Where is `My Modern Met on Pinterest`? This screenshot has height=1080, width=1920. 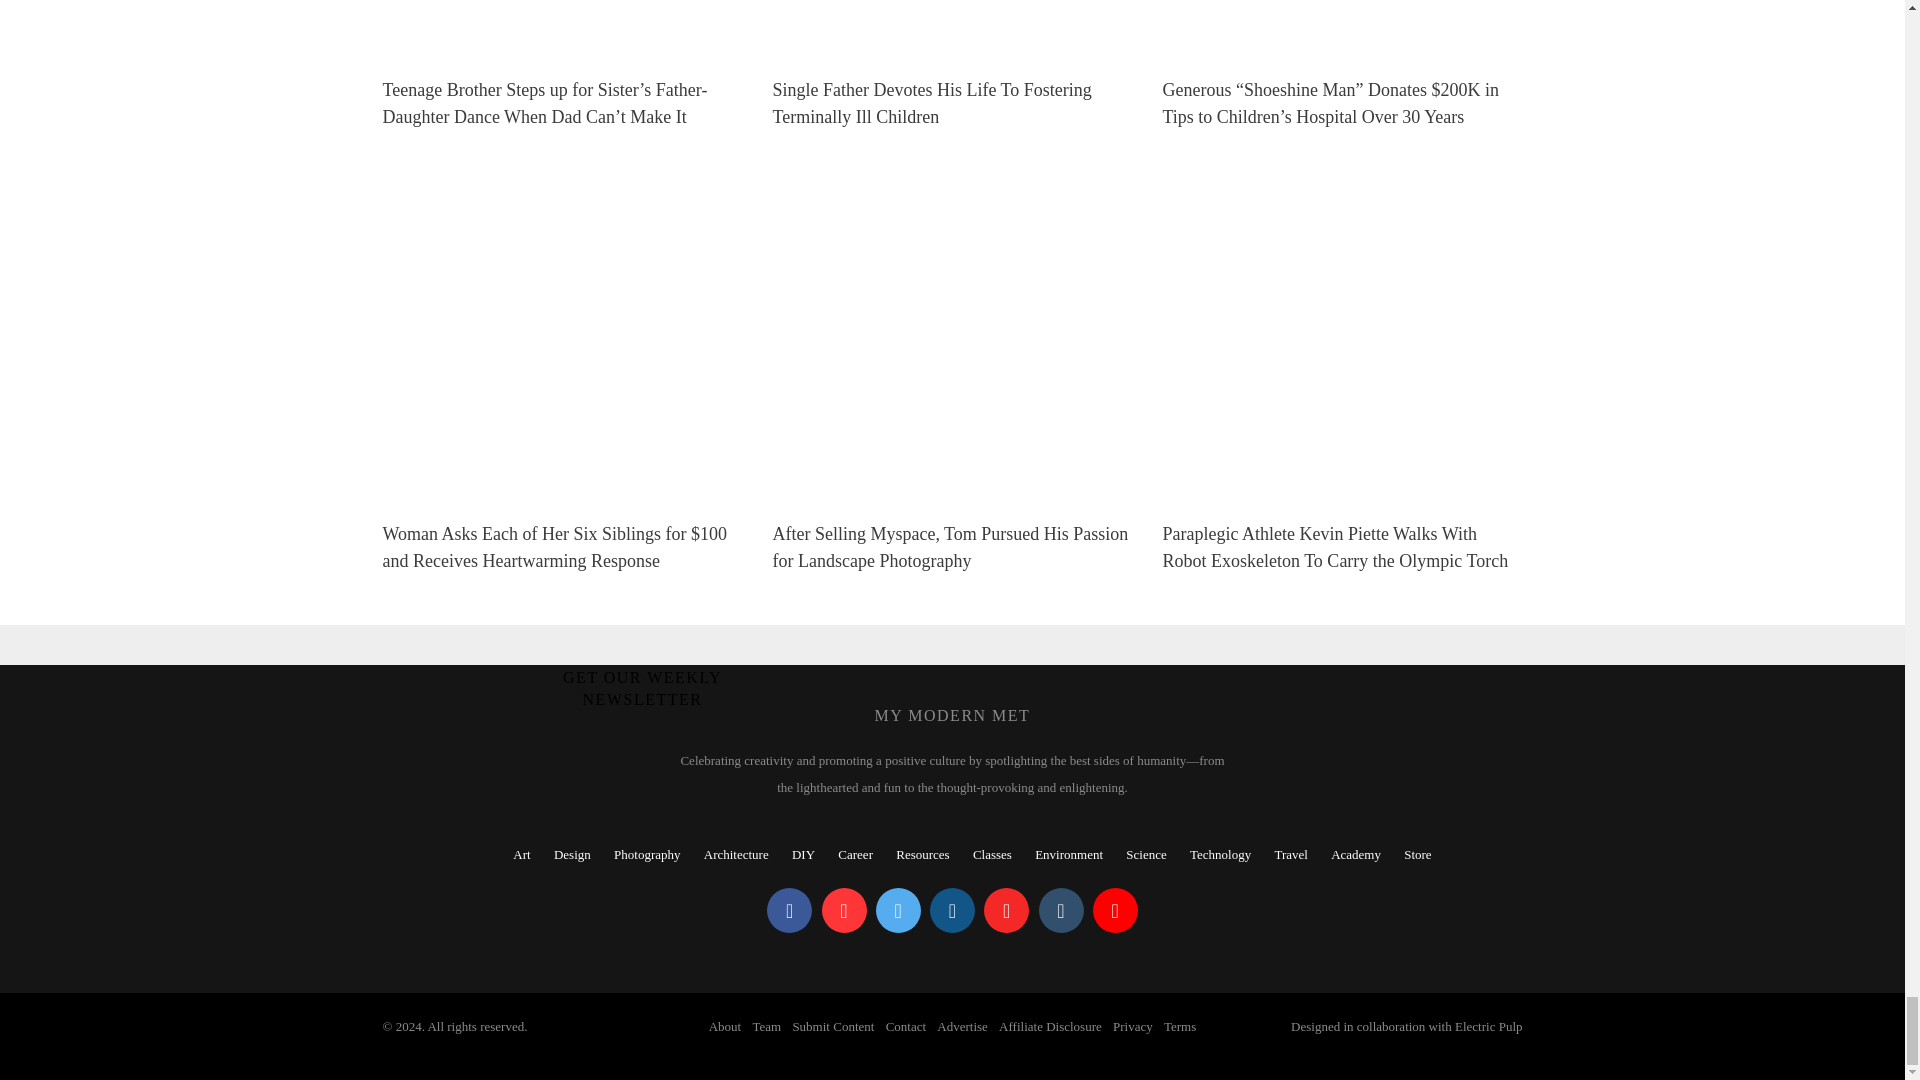
My Modern Met on Pinterest is located at coordinates (844, 910).